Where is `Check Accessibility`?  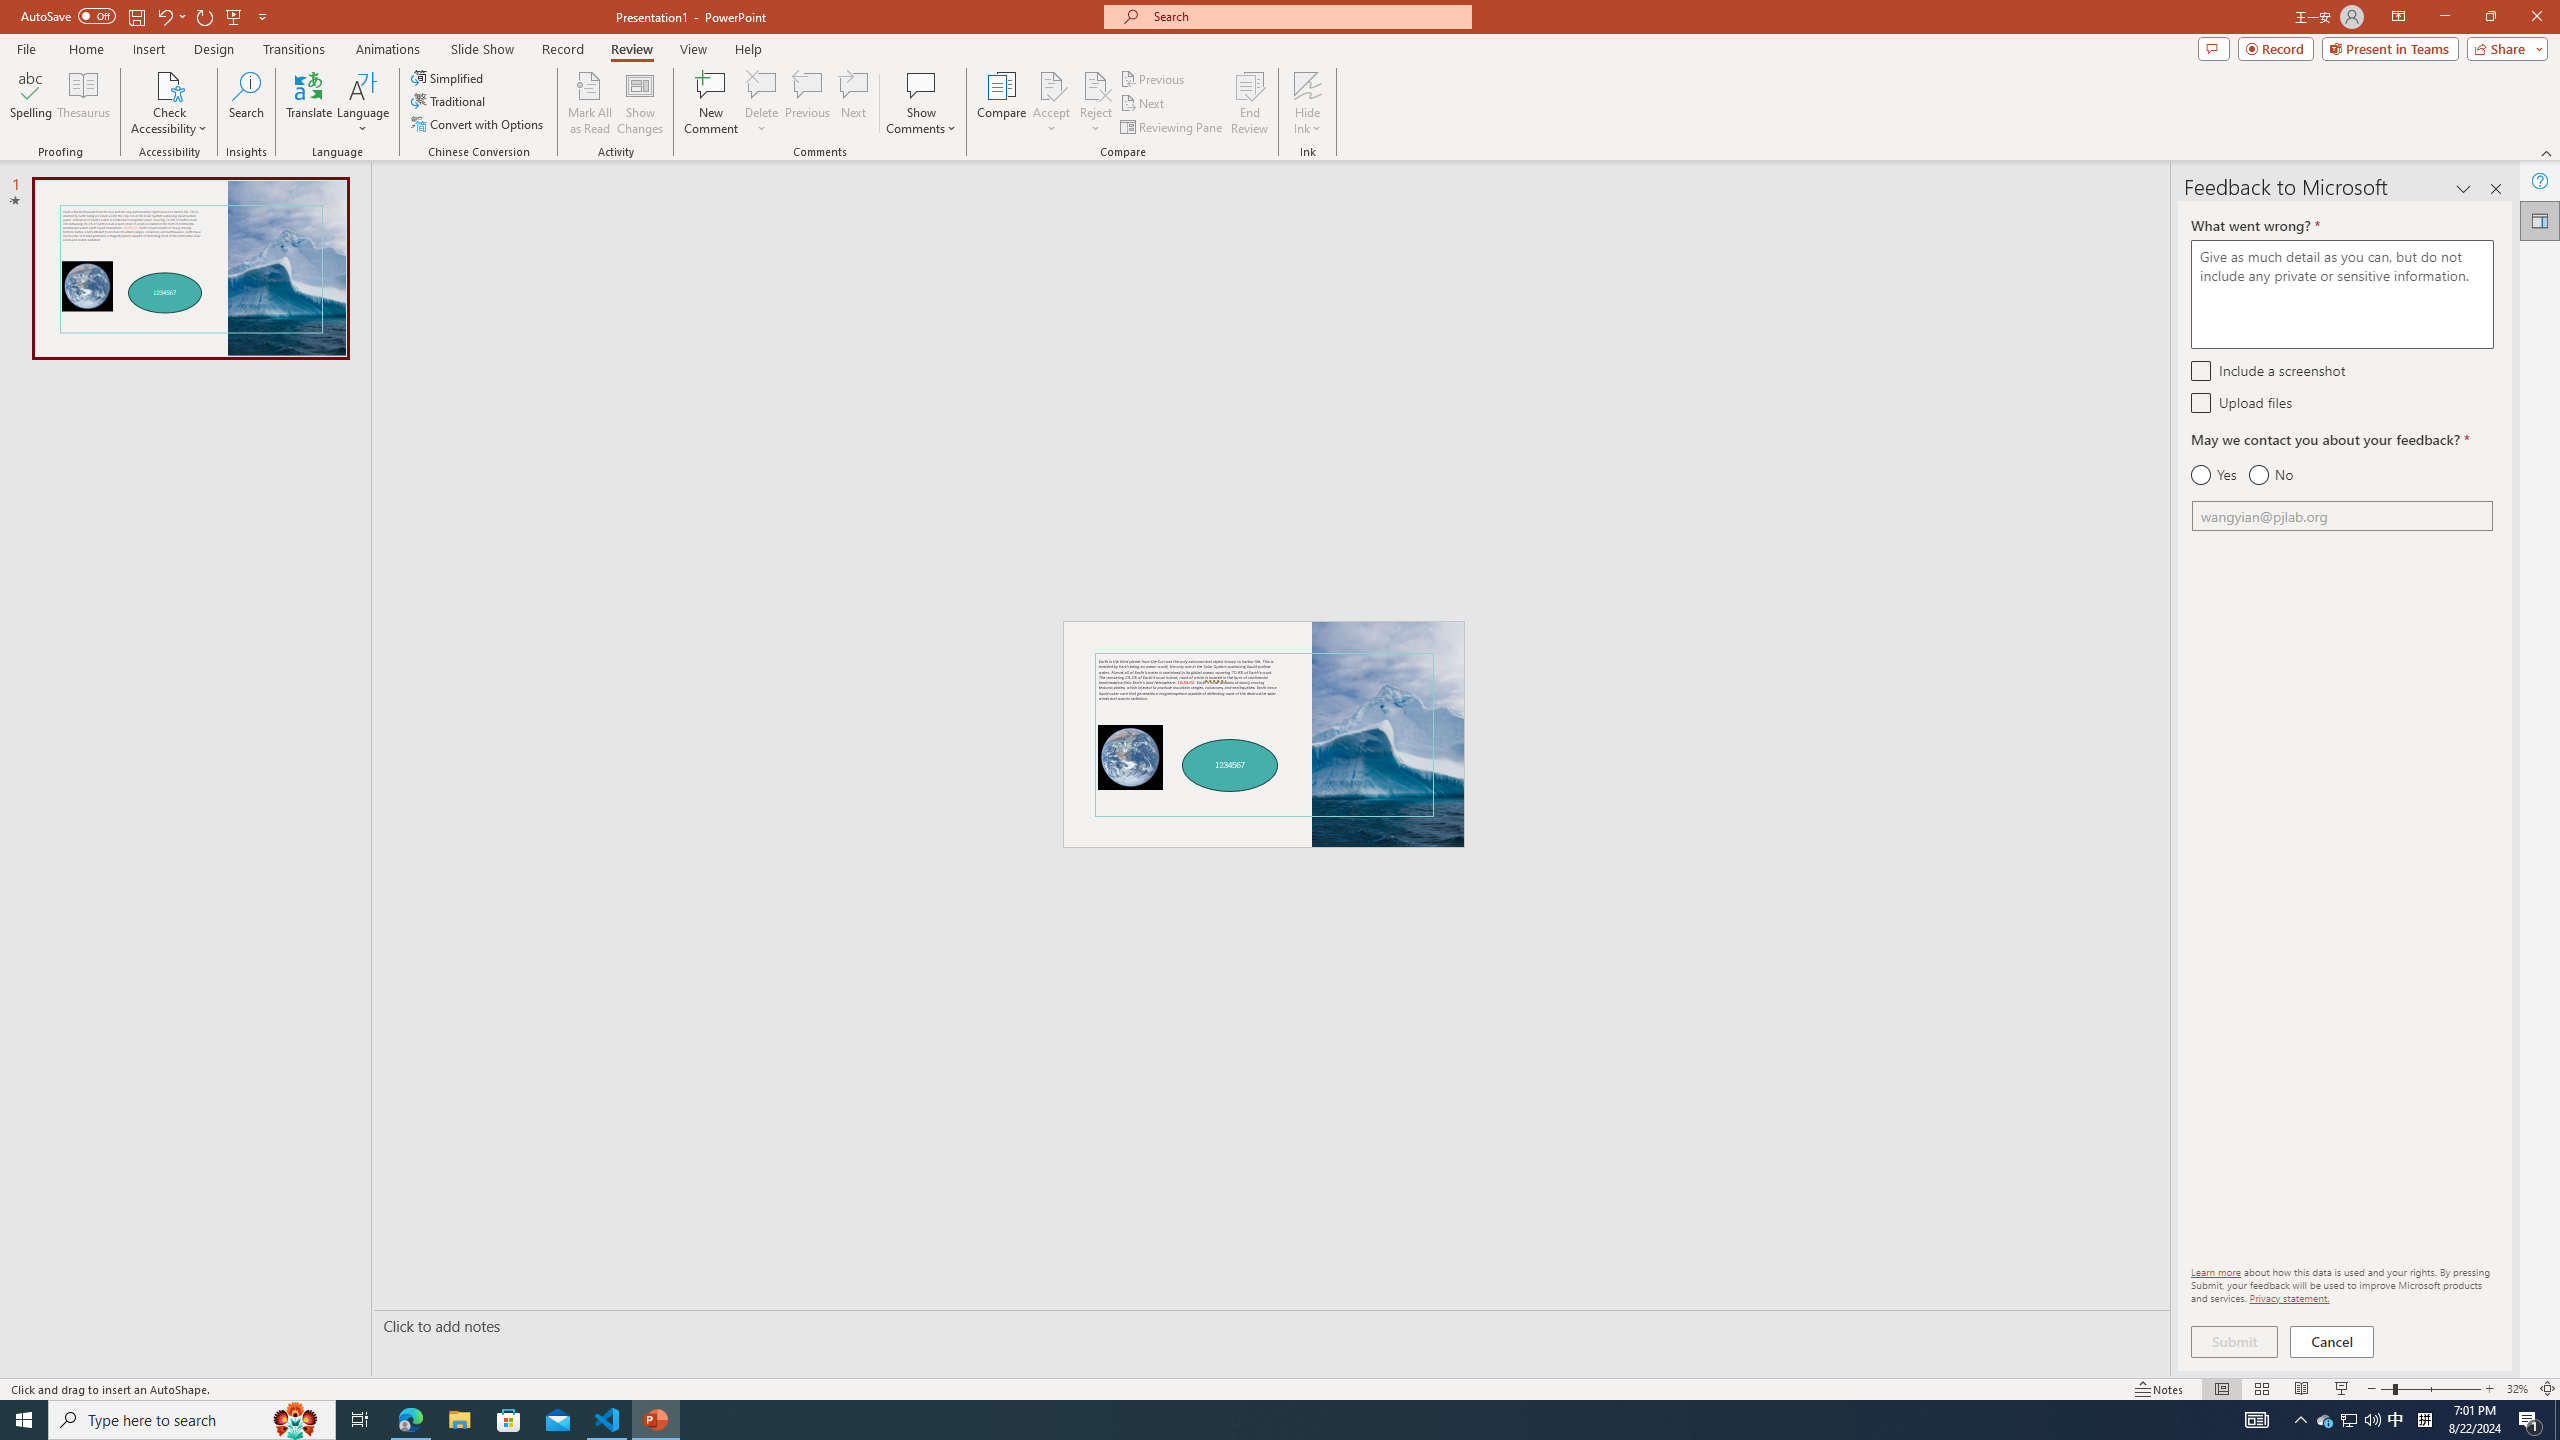
Check Accessibility is located at coordinates (168, 103).